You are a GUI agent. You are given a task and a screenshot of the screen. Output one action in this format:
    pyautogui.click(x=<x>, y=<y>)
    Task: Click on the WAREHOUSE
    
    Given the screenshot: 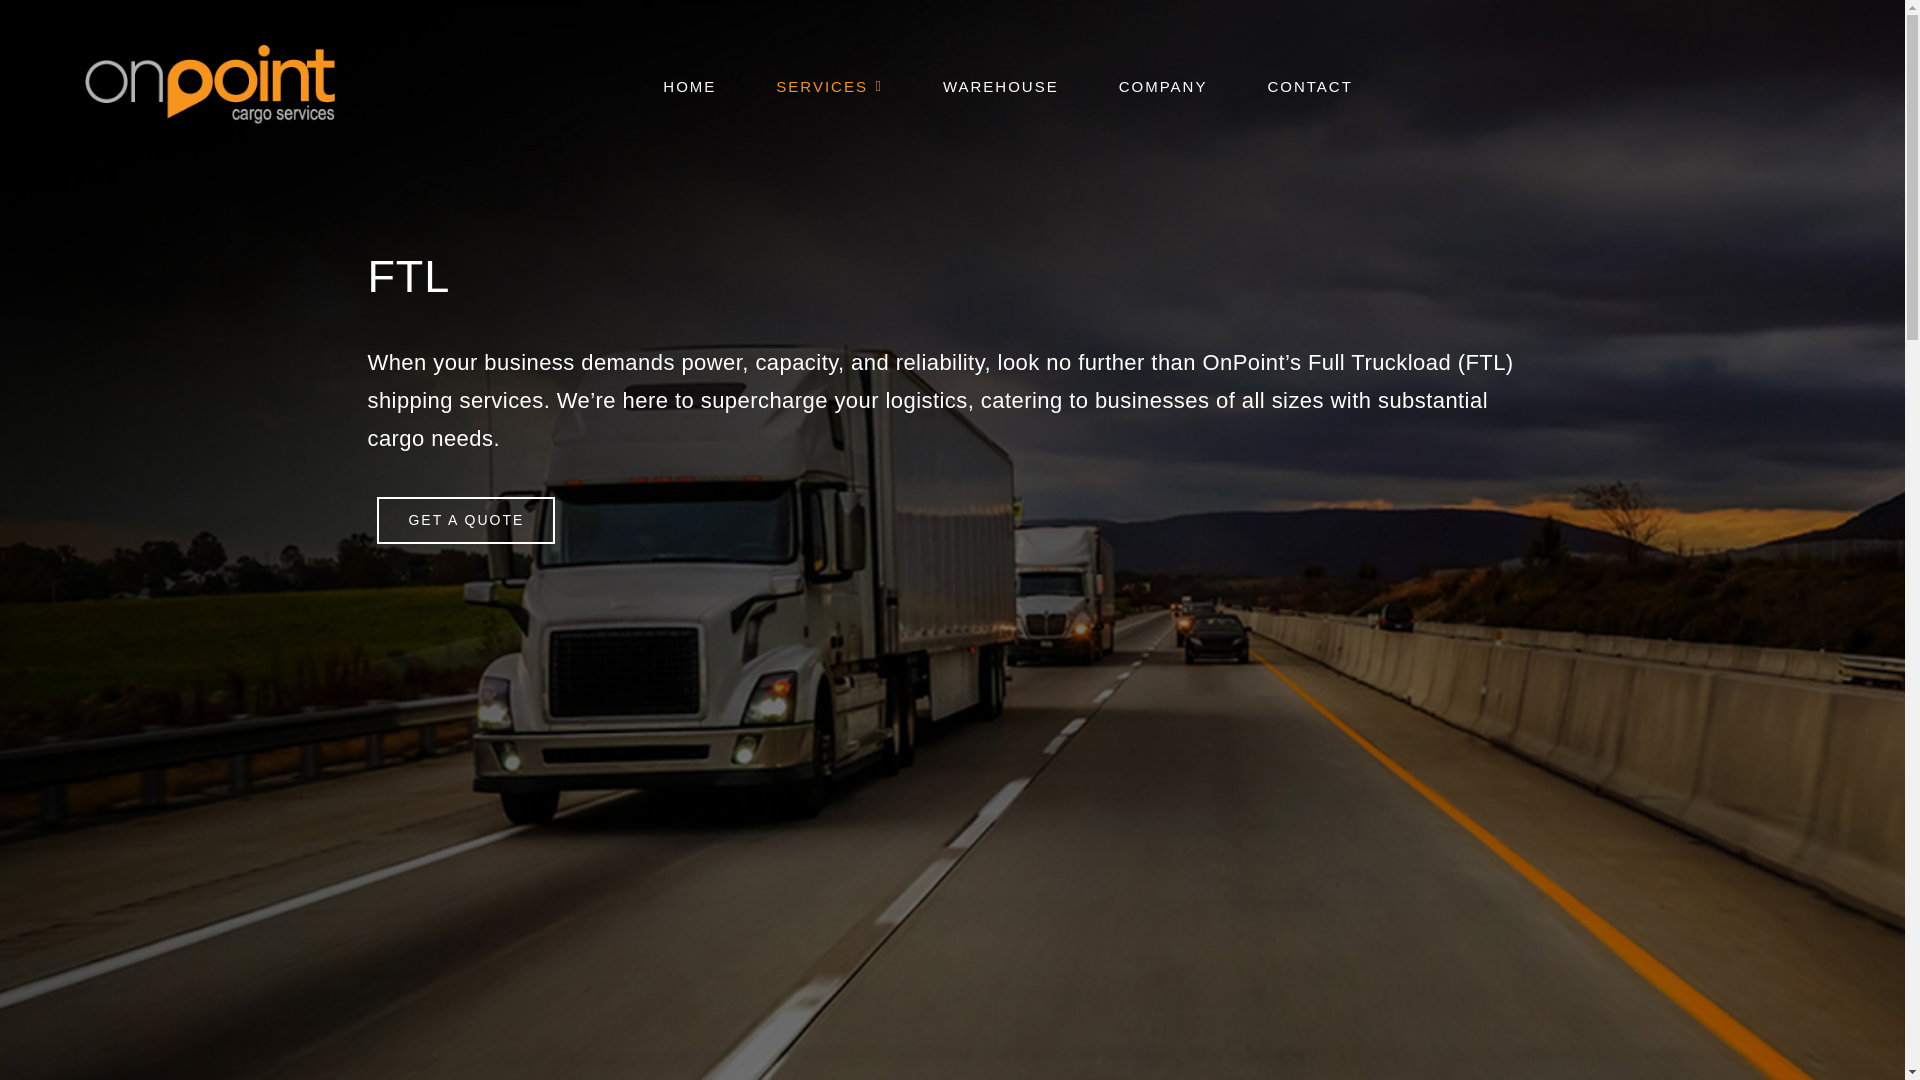 What is the action you would take?
    pyautogui.click(x=1000, y=84)
    